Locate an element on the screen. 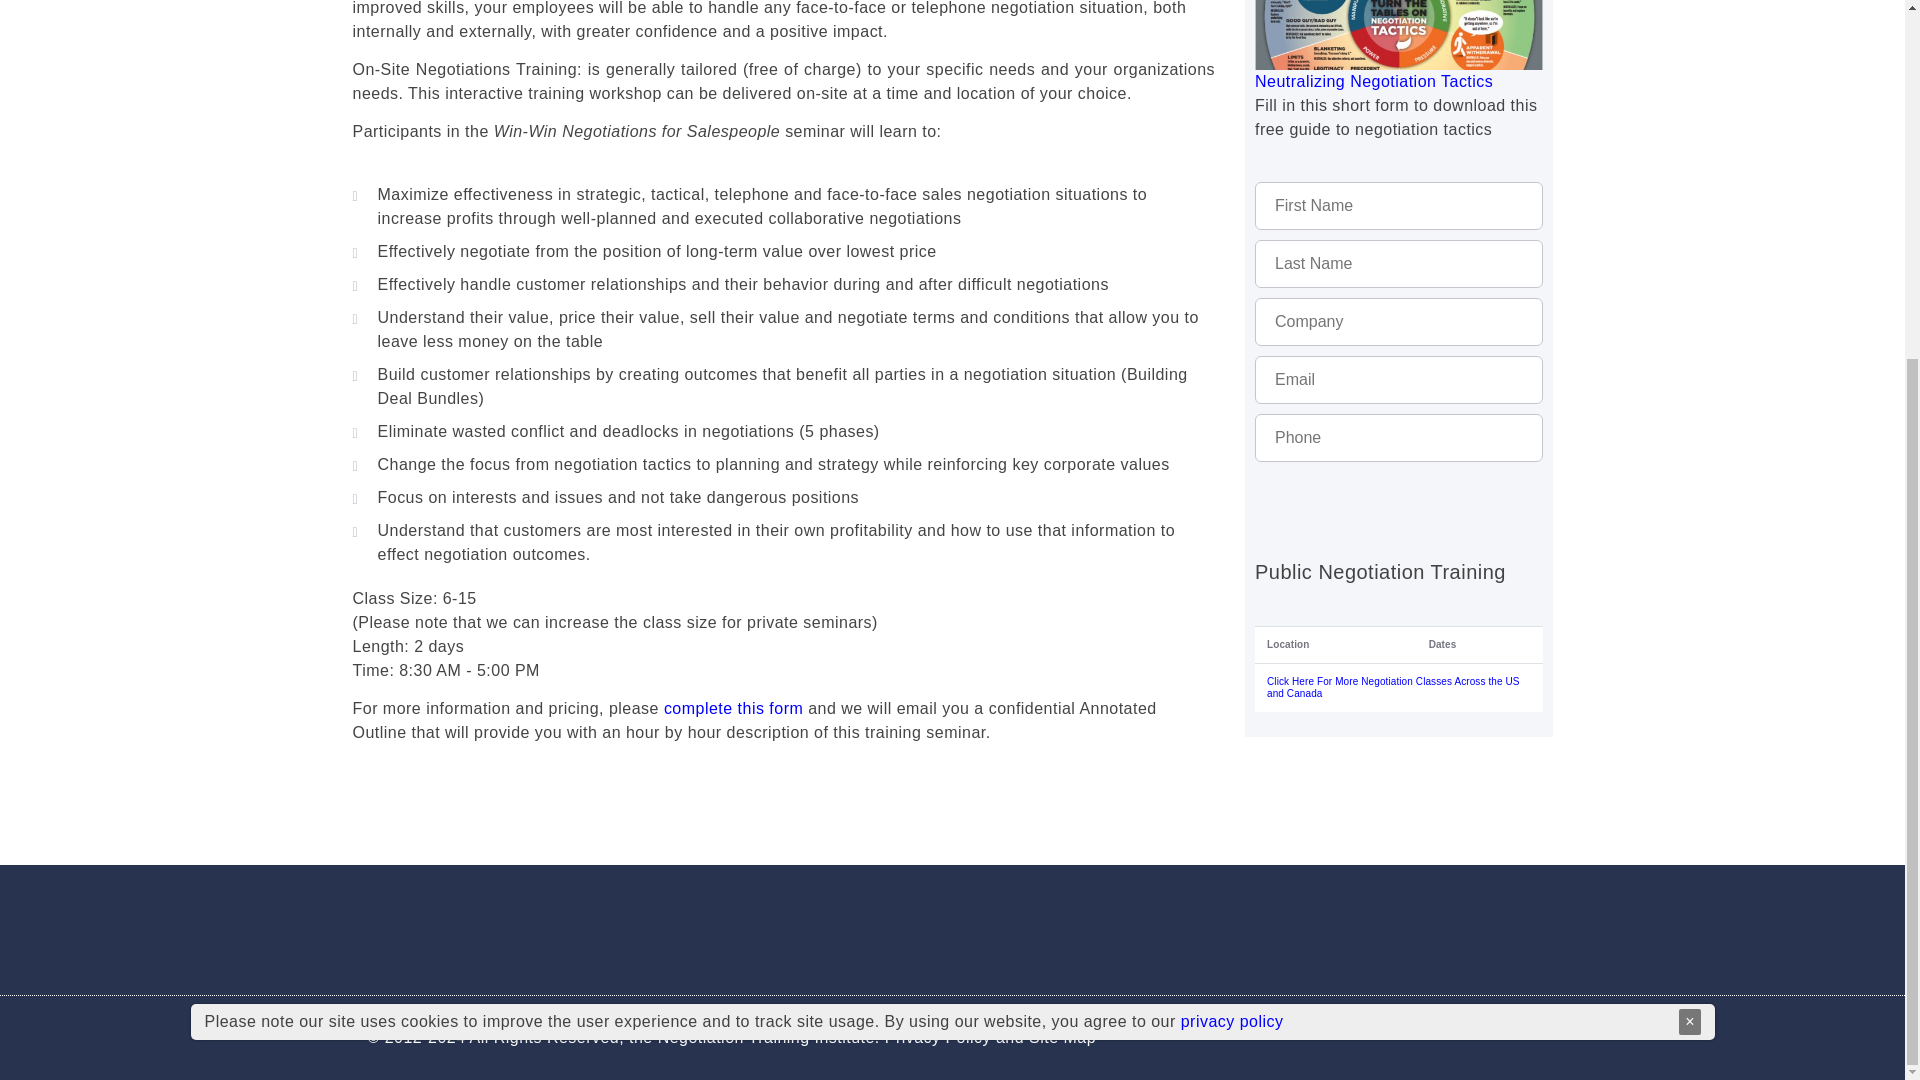 The image size is (1920, 1080). privacy policy is located at coordinates (1232, 494).